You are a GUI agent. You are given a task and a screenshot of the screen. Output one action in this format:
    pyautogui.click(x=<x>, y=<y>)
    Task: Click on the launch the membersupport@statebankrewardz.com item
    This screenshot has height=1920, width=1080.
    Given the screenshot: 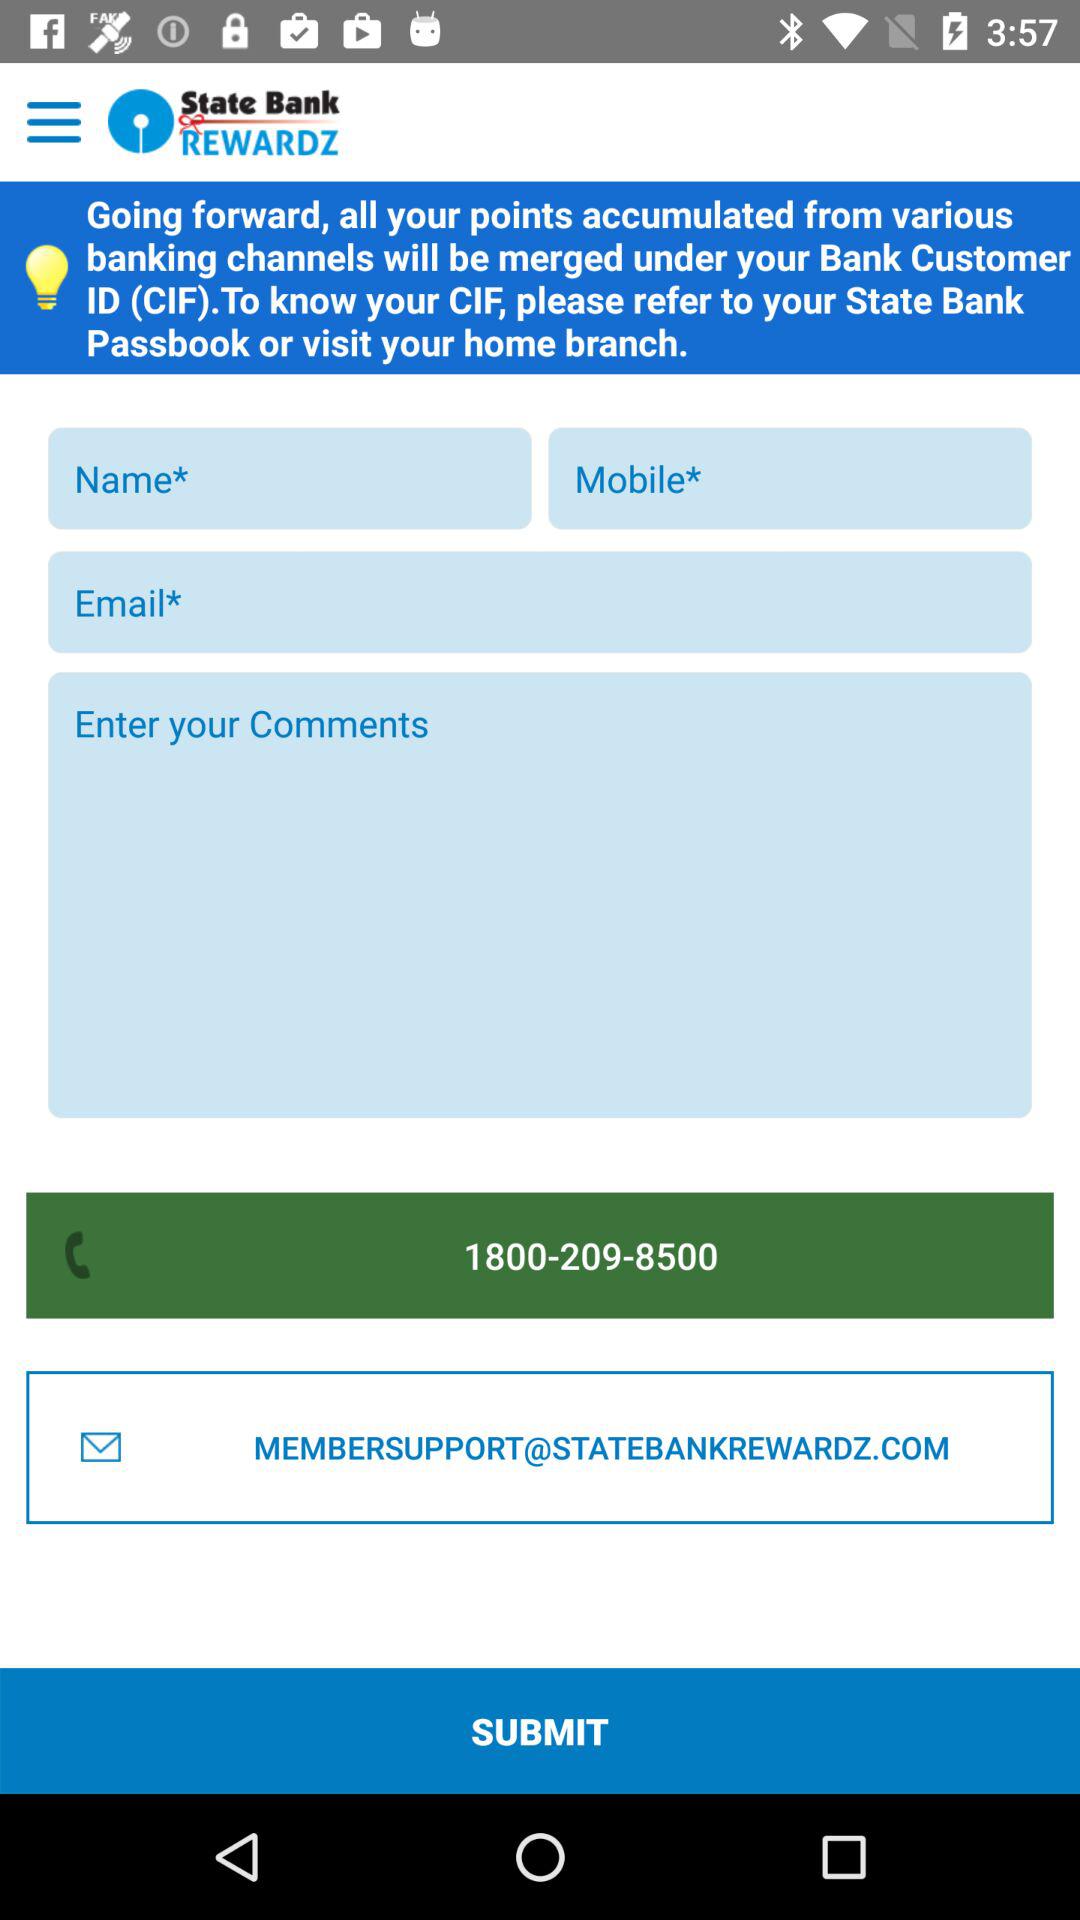 What is the action you would take?
    pyautogui.click(x=601, y=1447)
    